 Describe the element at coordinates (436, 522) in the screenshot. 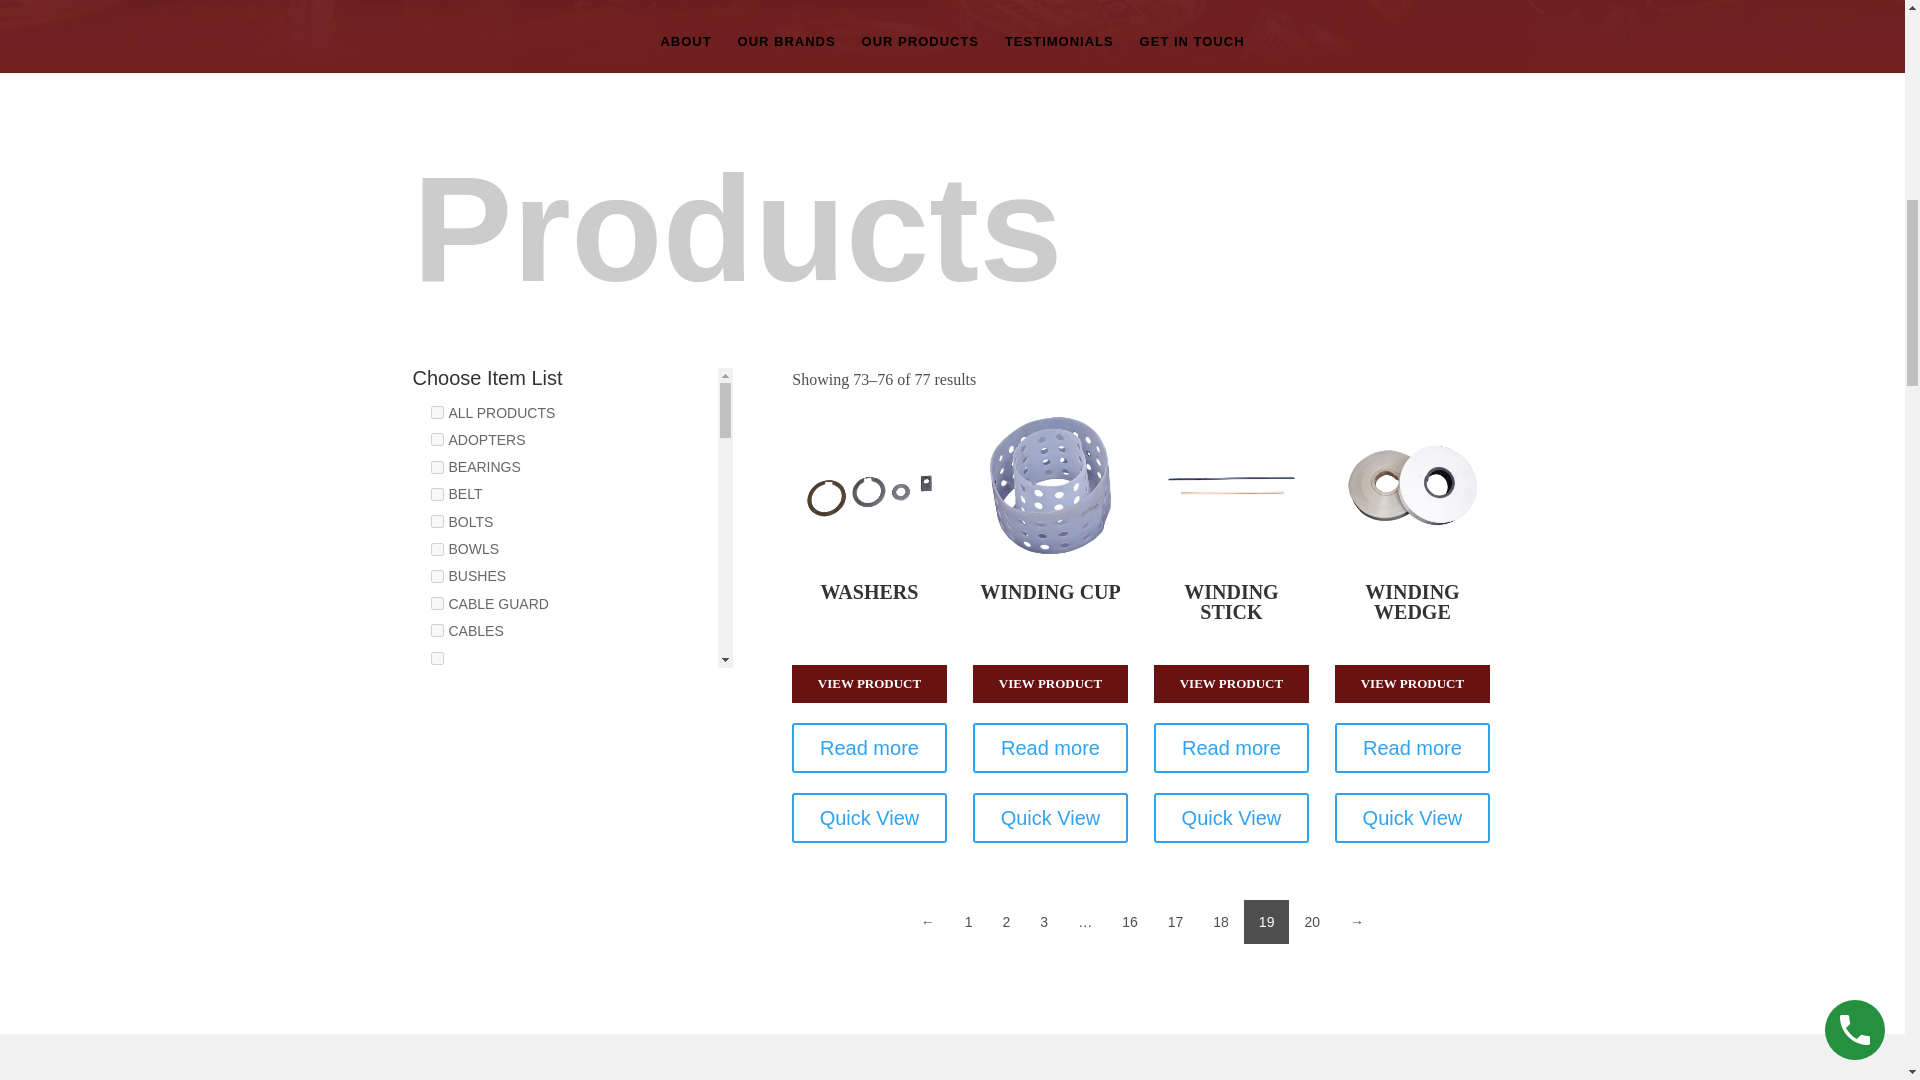

I see `228` at that location.